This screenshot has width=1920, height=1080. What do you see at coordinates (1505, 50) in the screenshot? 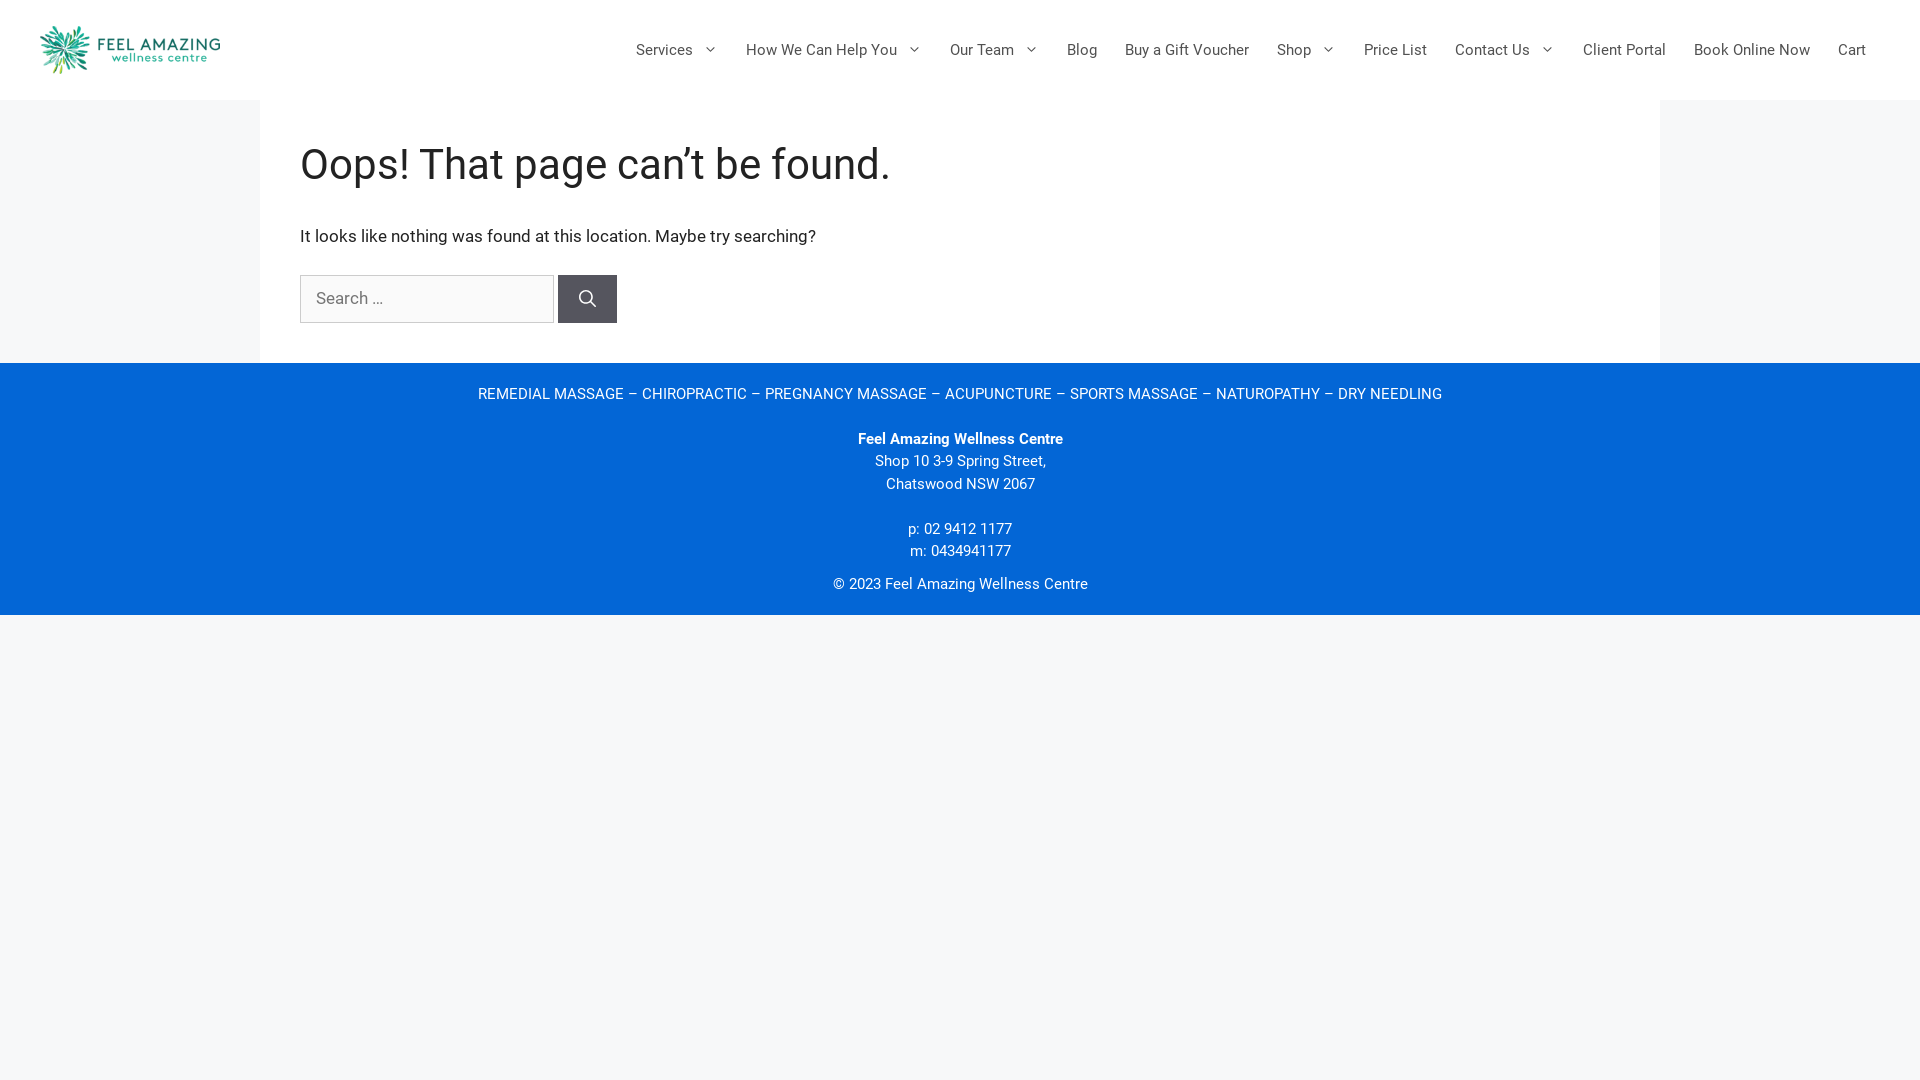
I see `Contact Us` at bounding box center [1505, 50].